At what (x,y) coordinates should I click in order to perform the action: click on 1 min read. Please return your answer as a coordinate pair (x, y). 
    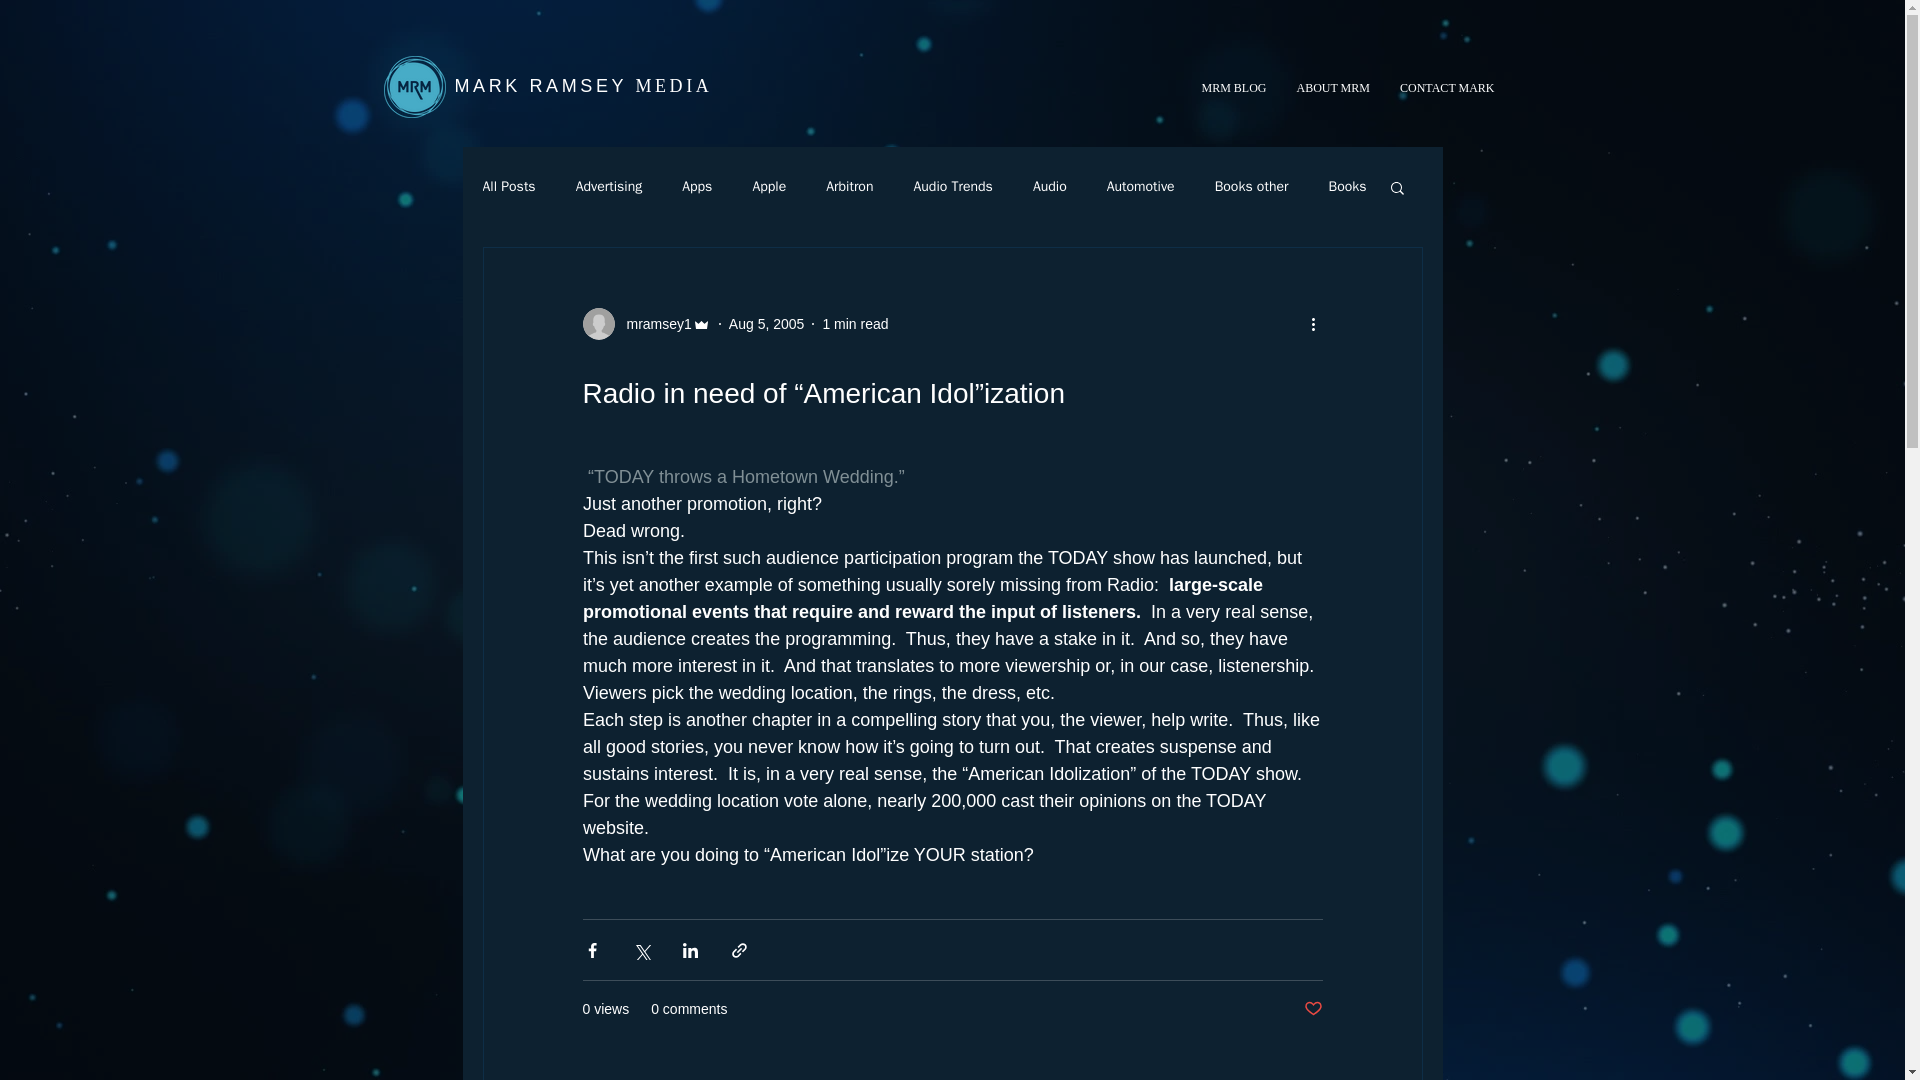
    Looking at the image, I should click on (854, 324).